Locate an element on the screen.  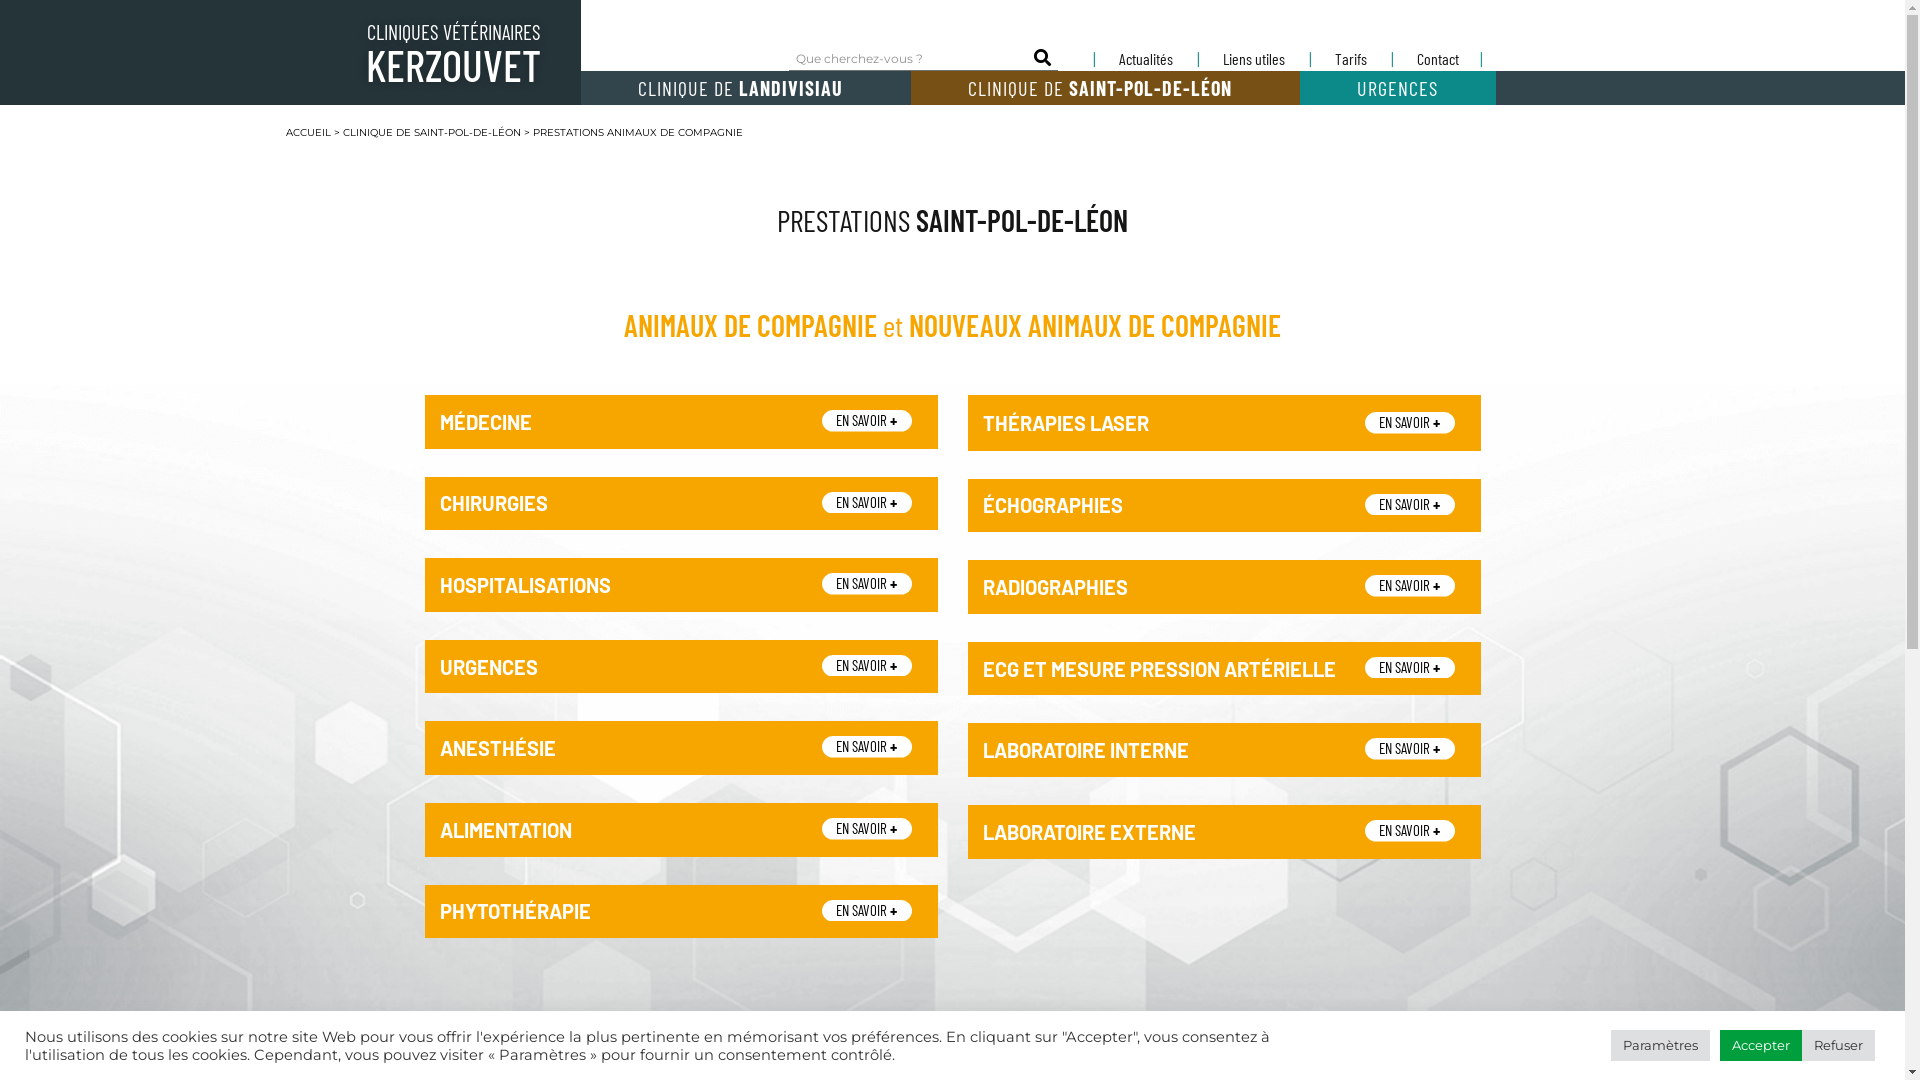
Contact is located at coordinates (1438, 59).